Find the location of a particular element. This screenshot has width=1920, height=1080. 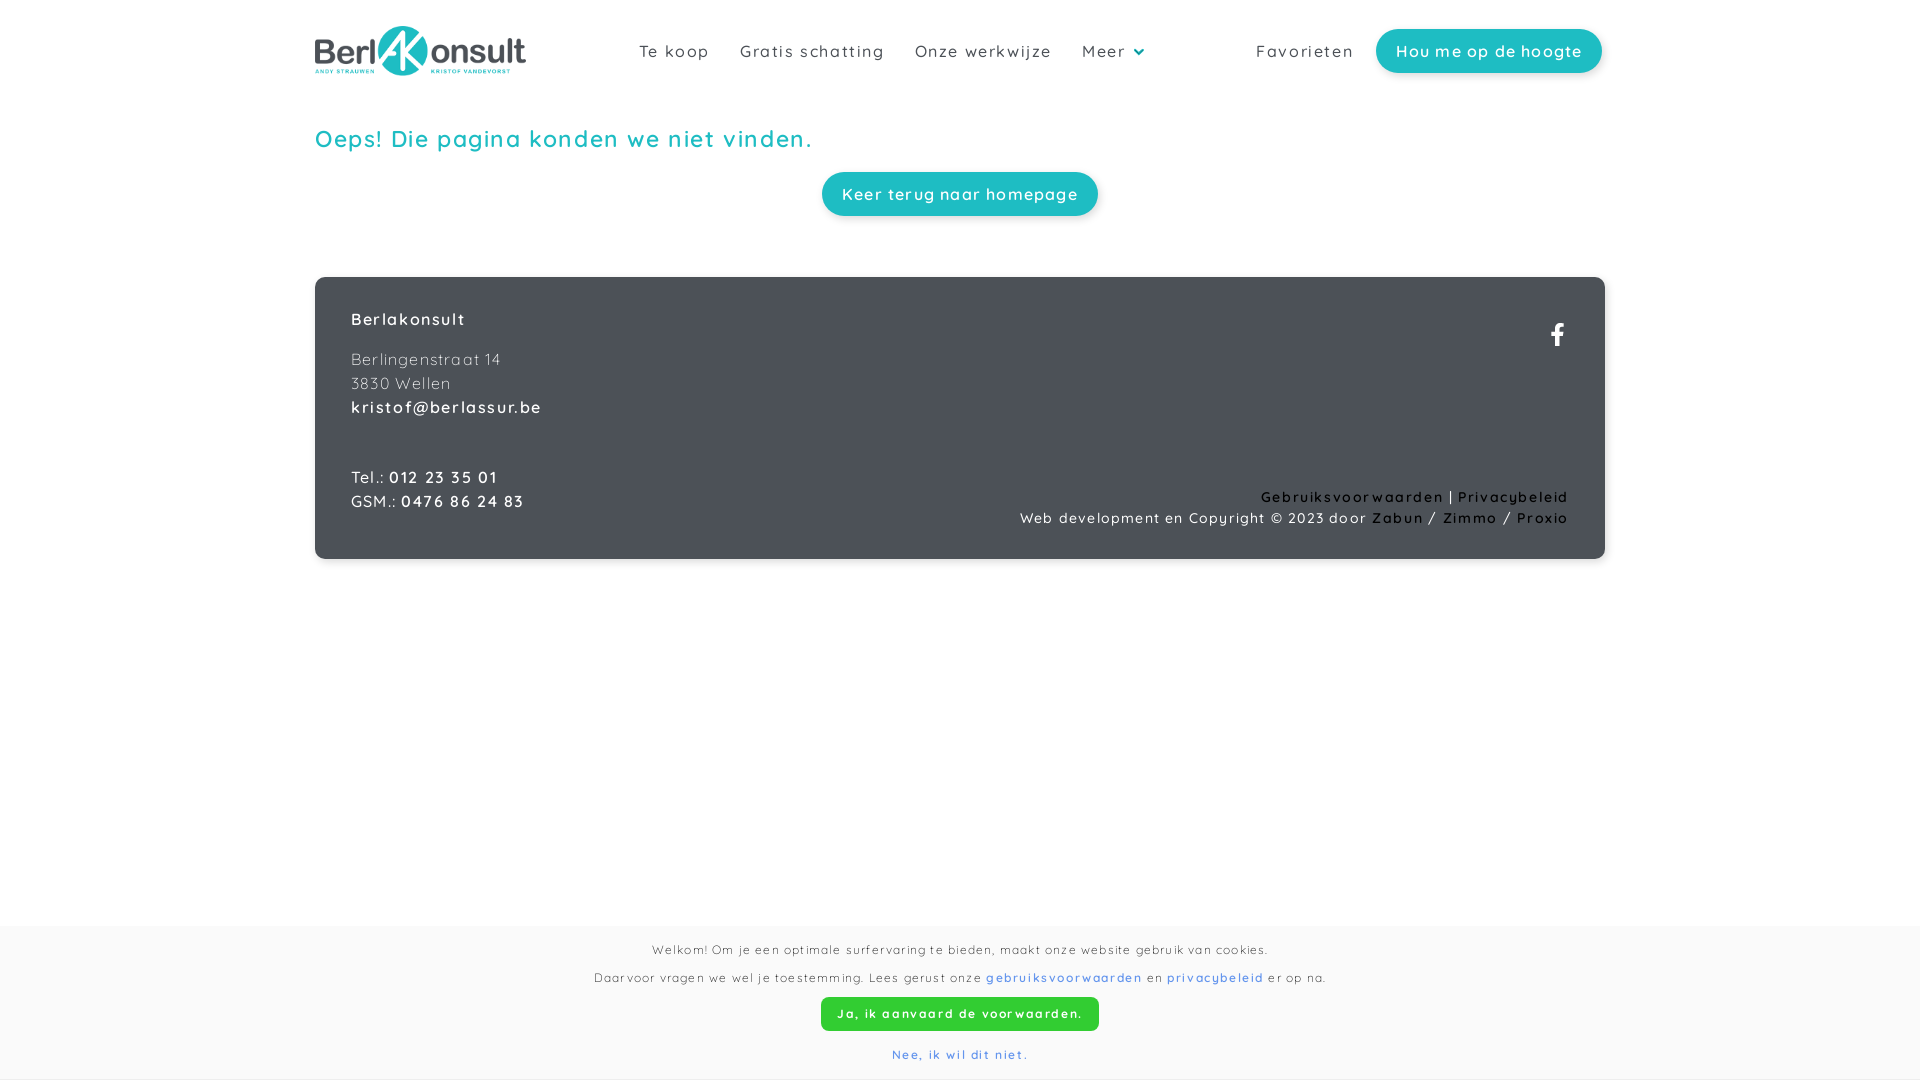

Hou me op de hoogte is located at coordinates (1490, 51).